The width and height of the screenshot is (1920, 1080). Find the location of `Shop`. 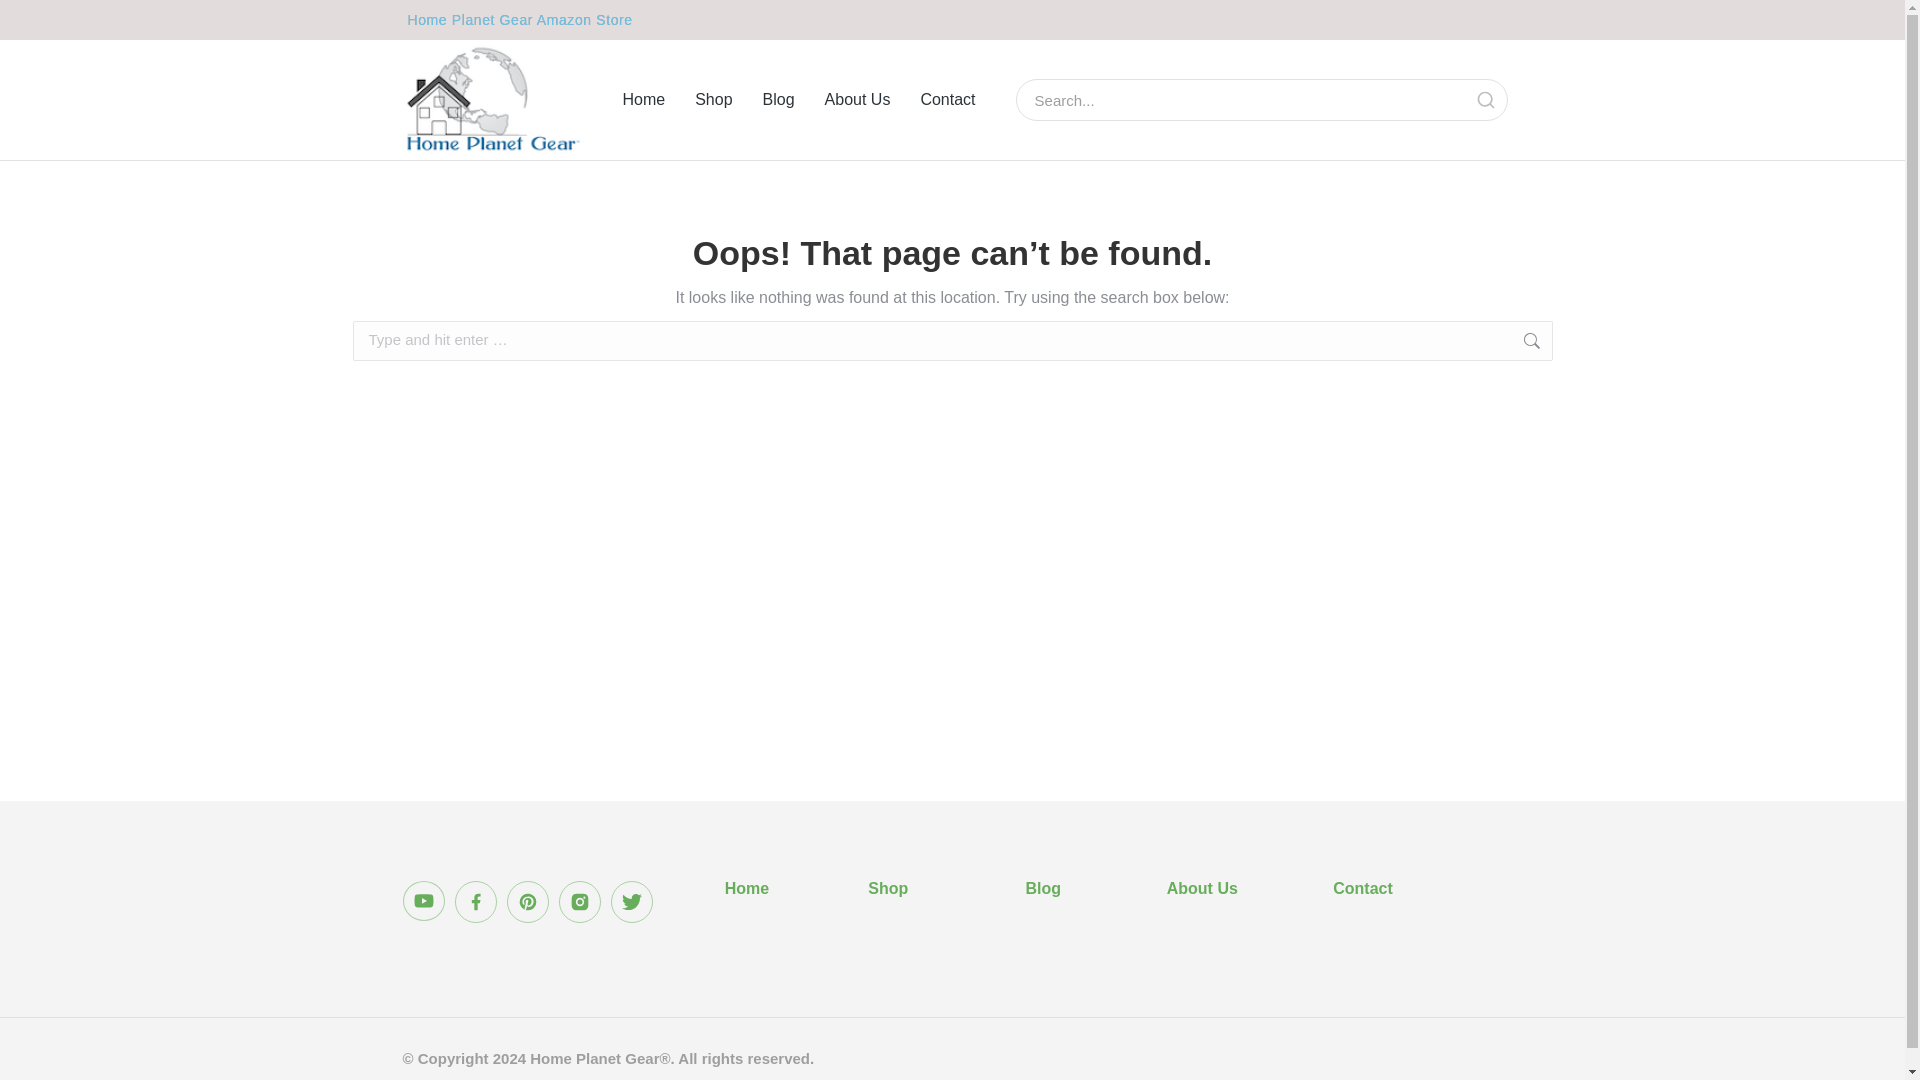

Shop is located at coordinates (713, 100).